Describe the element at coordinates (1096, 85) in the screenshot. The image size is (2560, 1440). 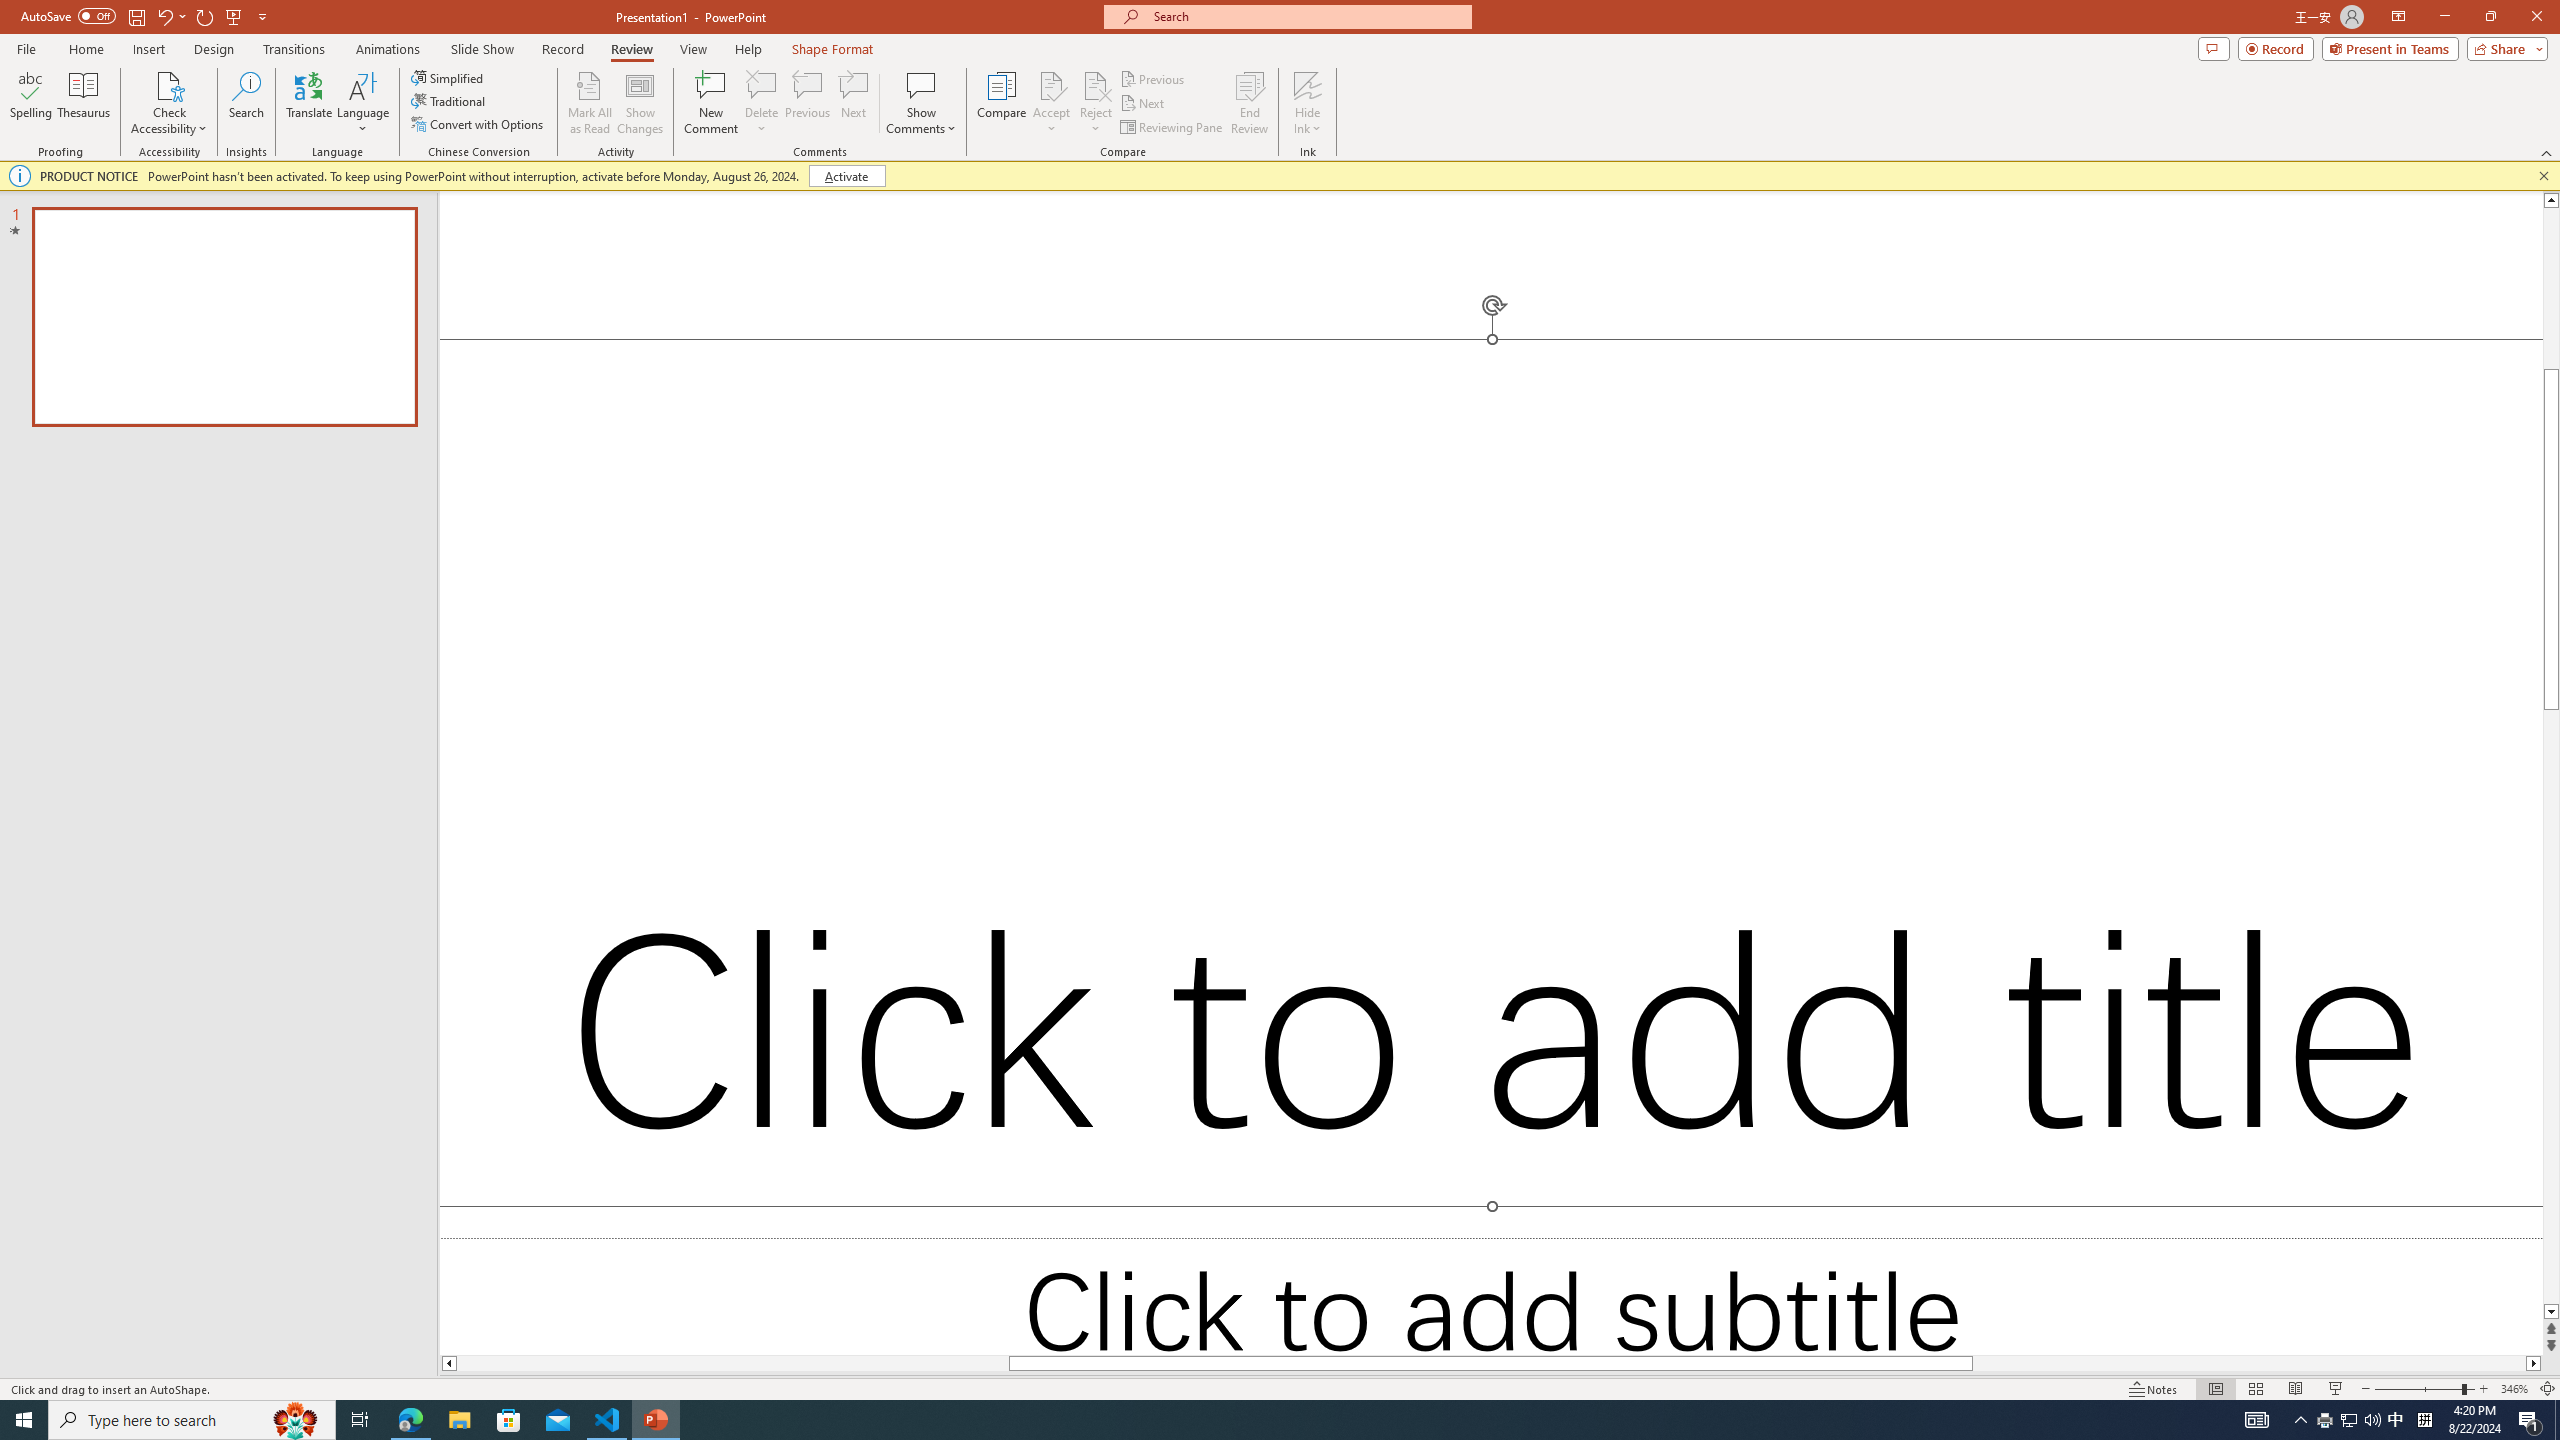
I see `Reject Change` at that location.